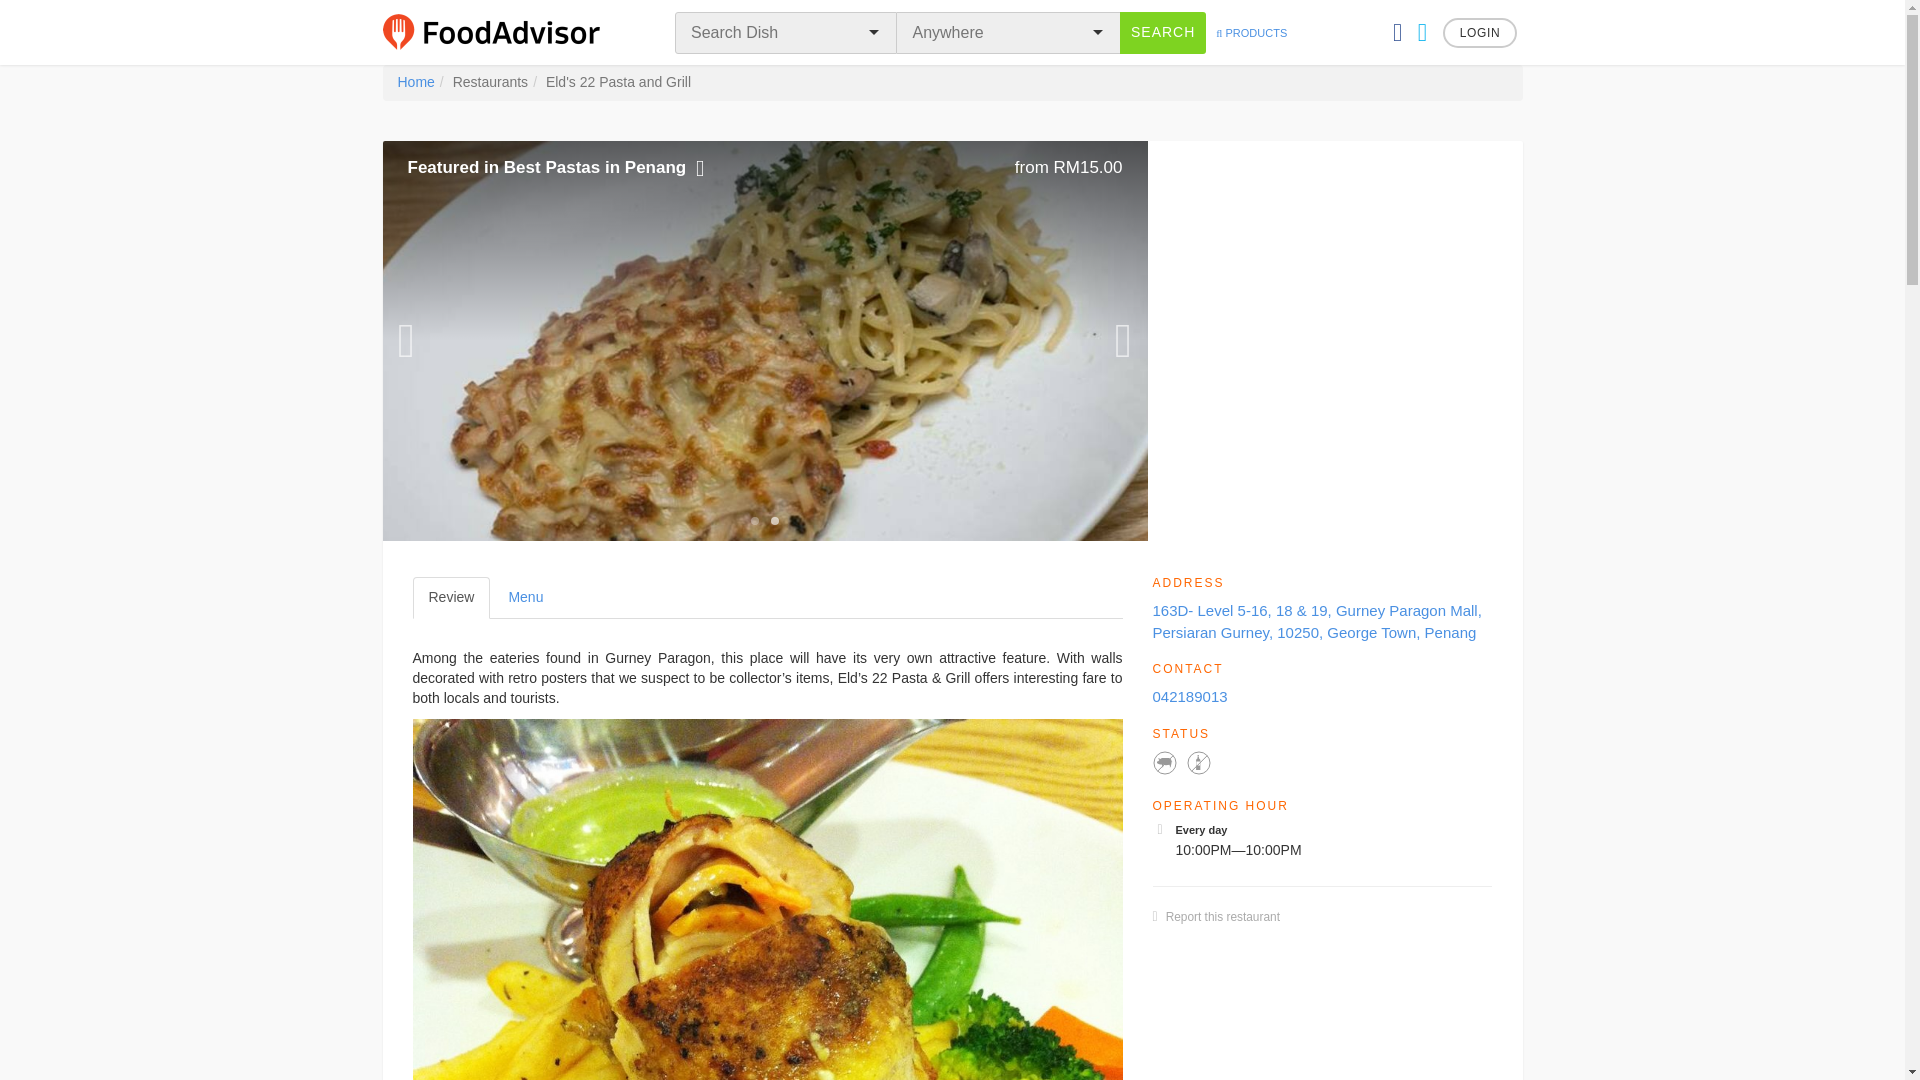 This screenshot has width=1920, height=1080. I want to click on 1, so click(1222, 917).